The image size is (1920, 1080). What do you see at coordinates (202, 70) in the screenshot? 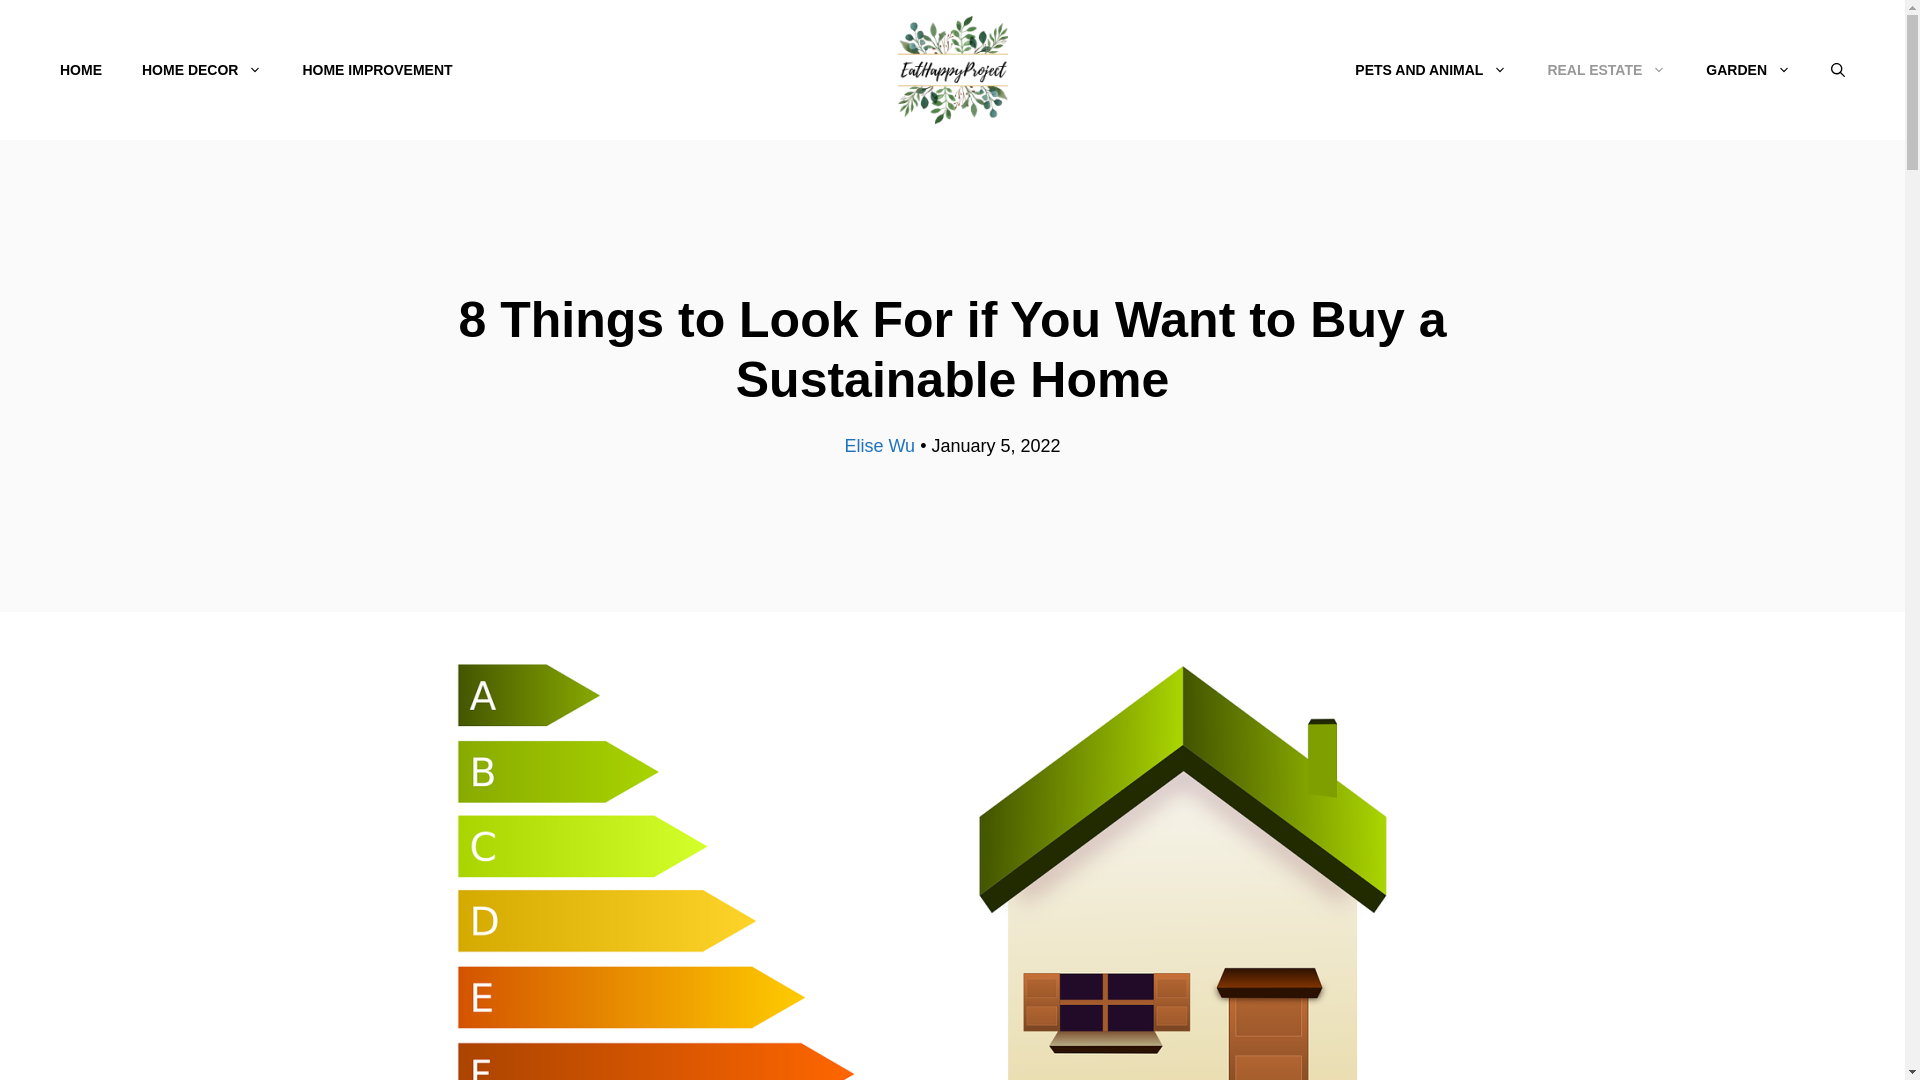
I see `HOME DECOR` at bounding box center [202, 70].